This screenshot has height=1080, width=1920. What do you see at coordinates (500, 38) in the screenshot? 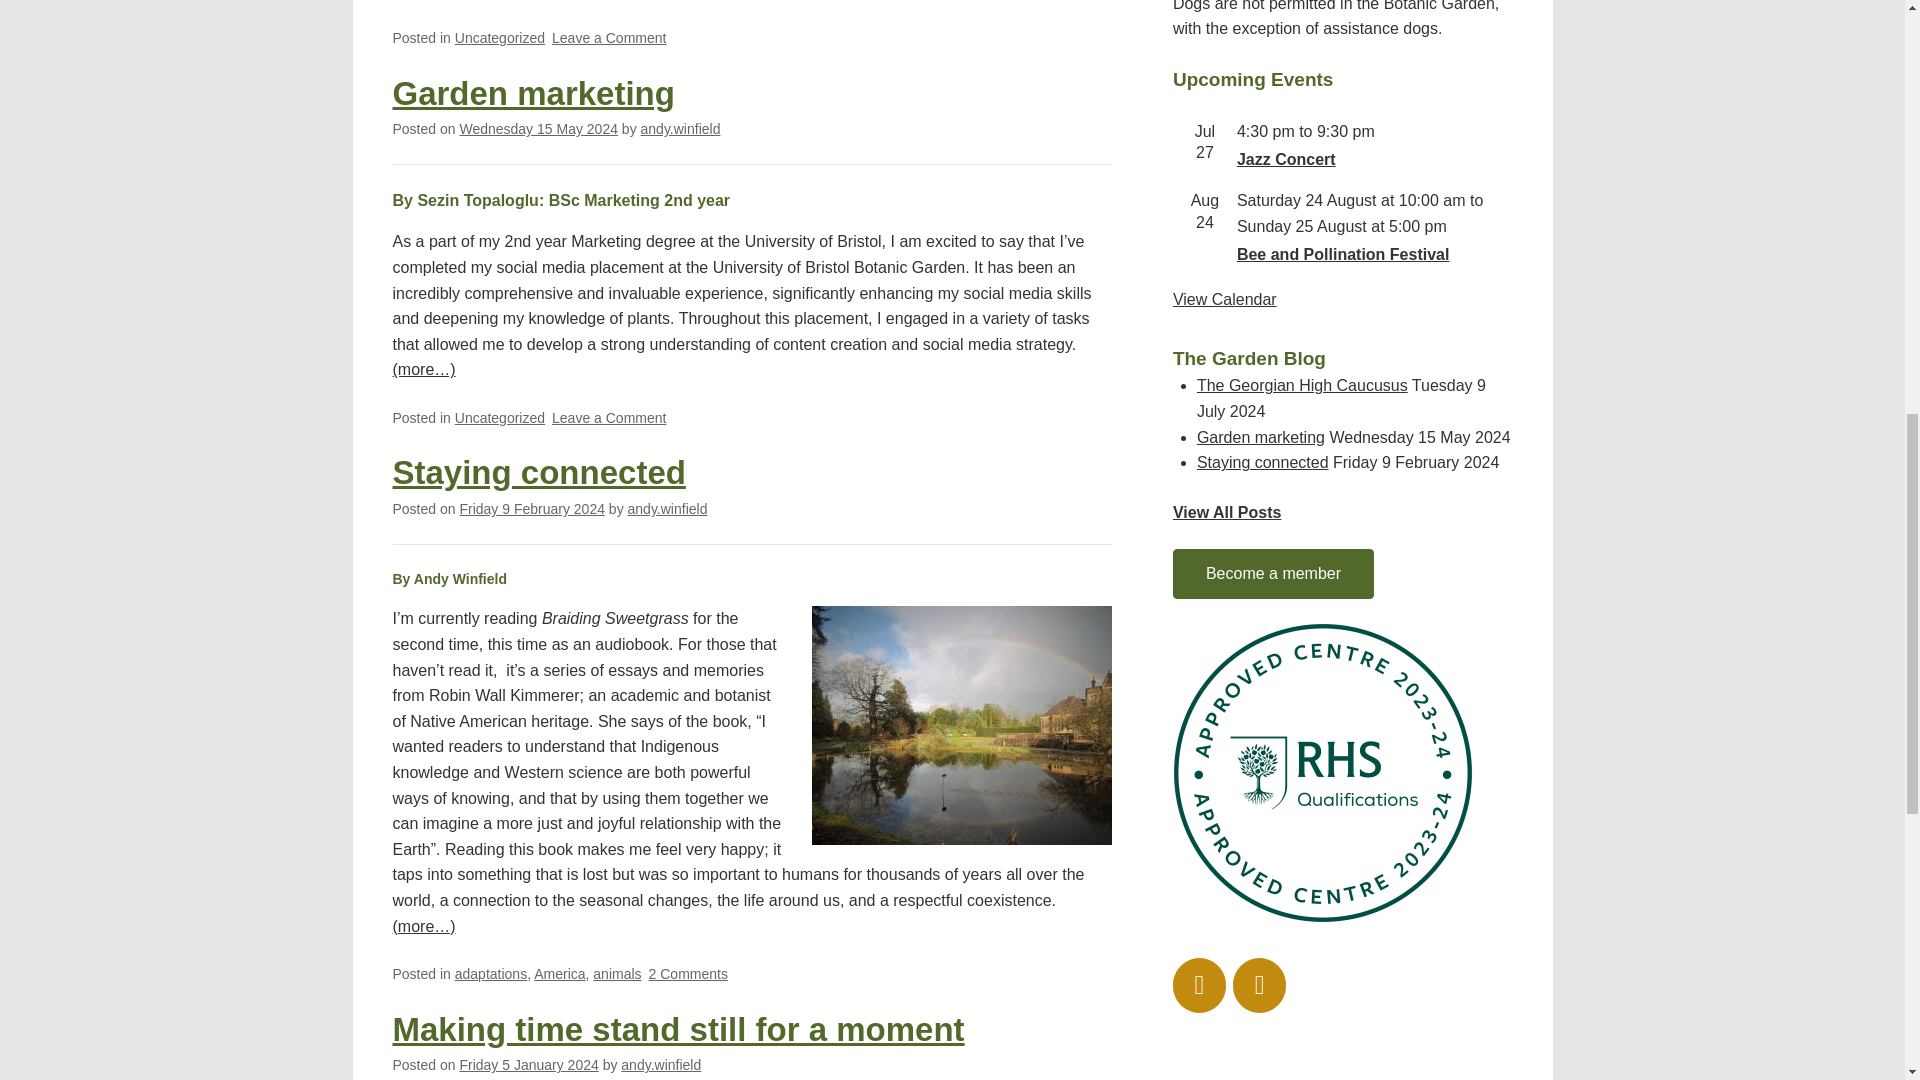
I see `Uncategorized` at bounding box center [500, 38].